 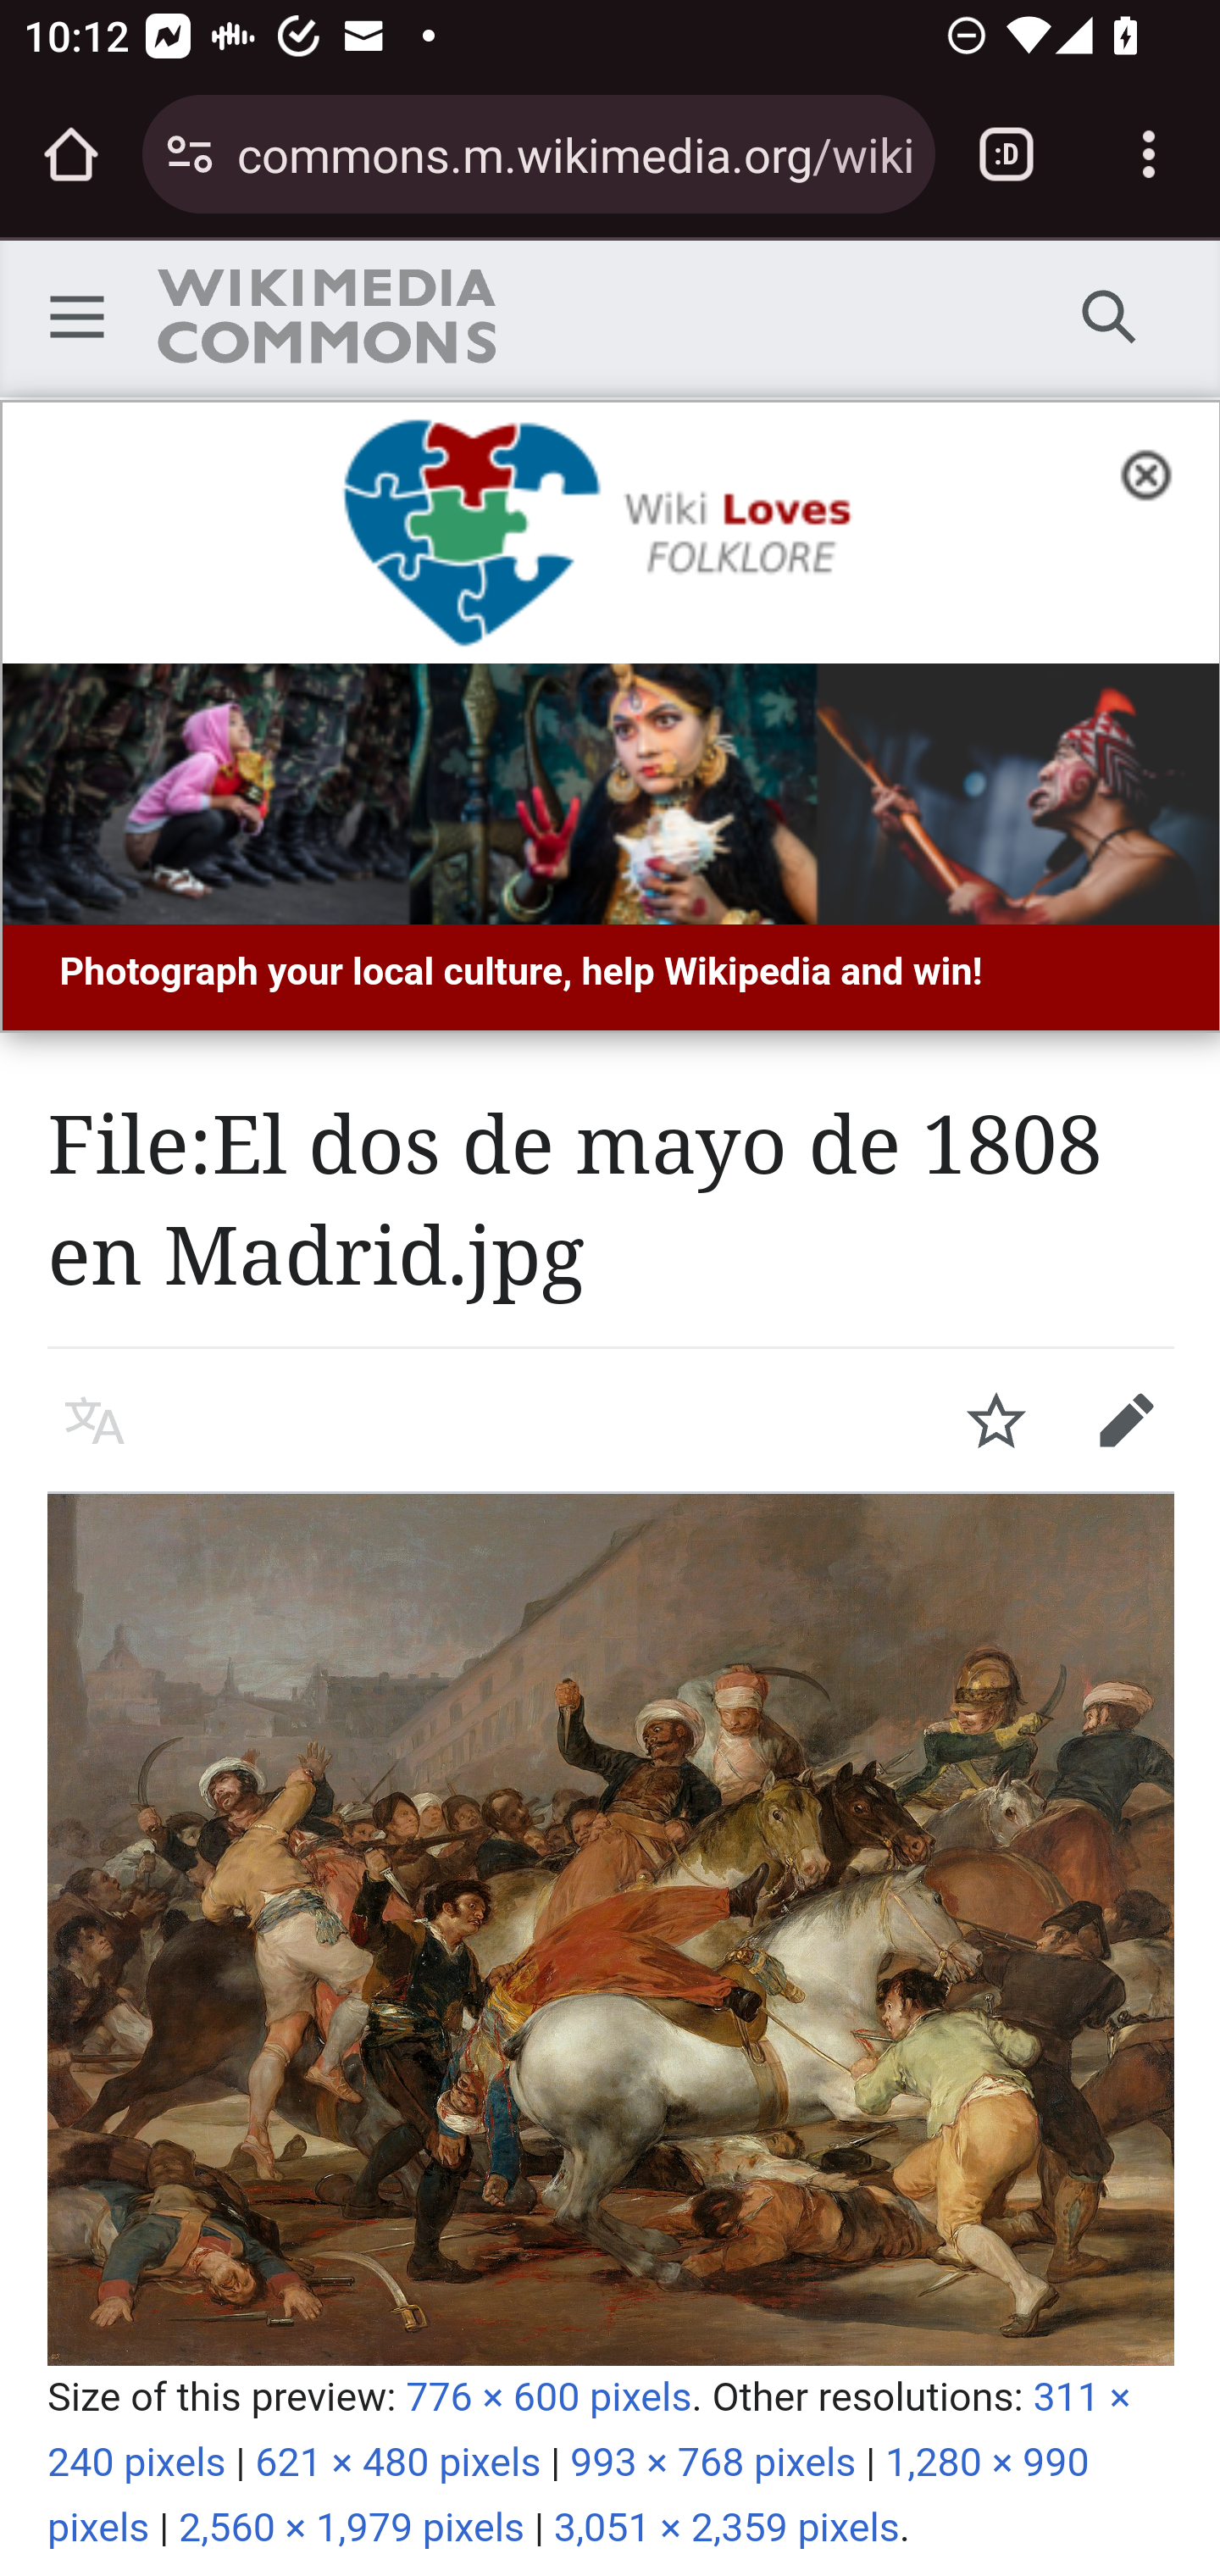 I want to click on 1,280 × 990 pixels, so click(x=569, y=2495).